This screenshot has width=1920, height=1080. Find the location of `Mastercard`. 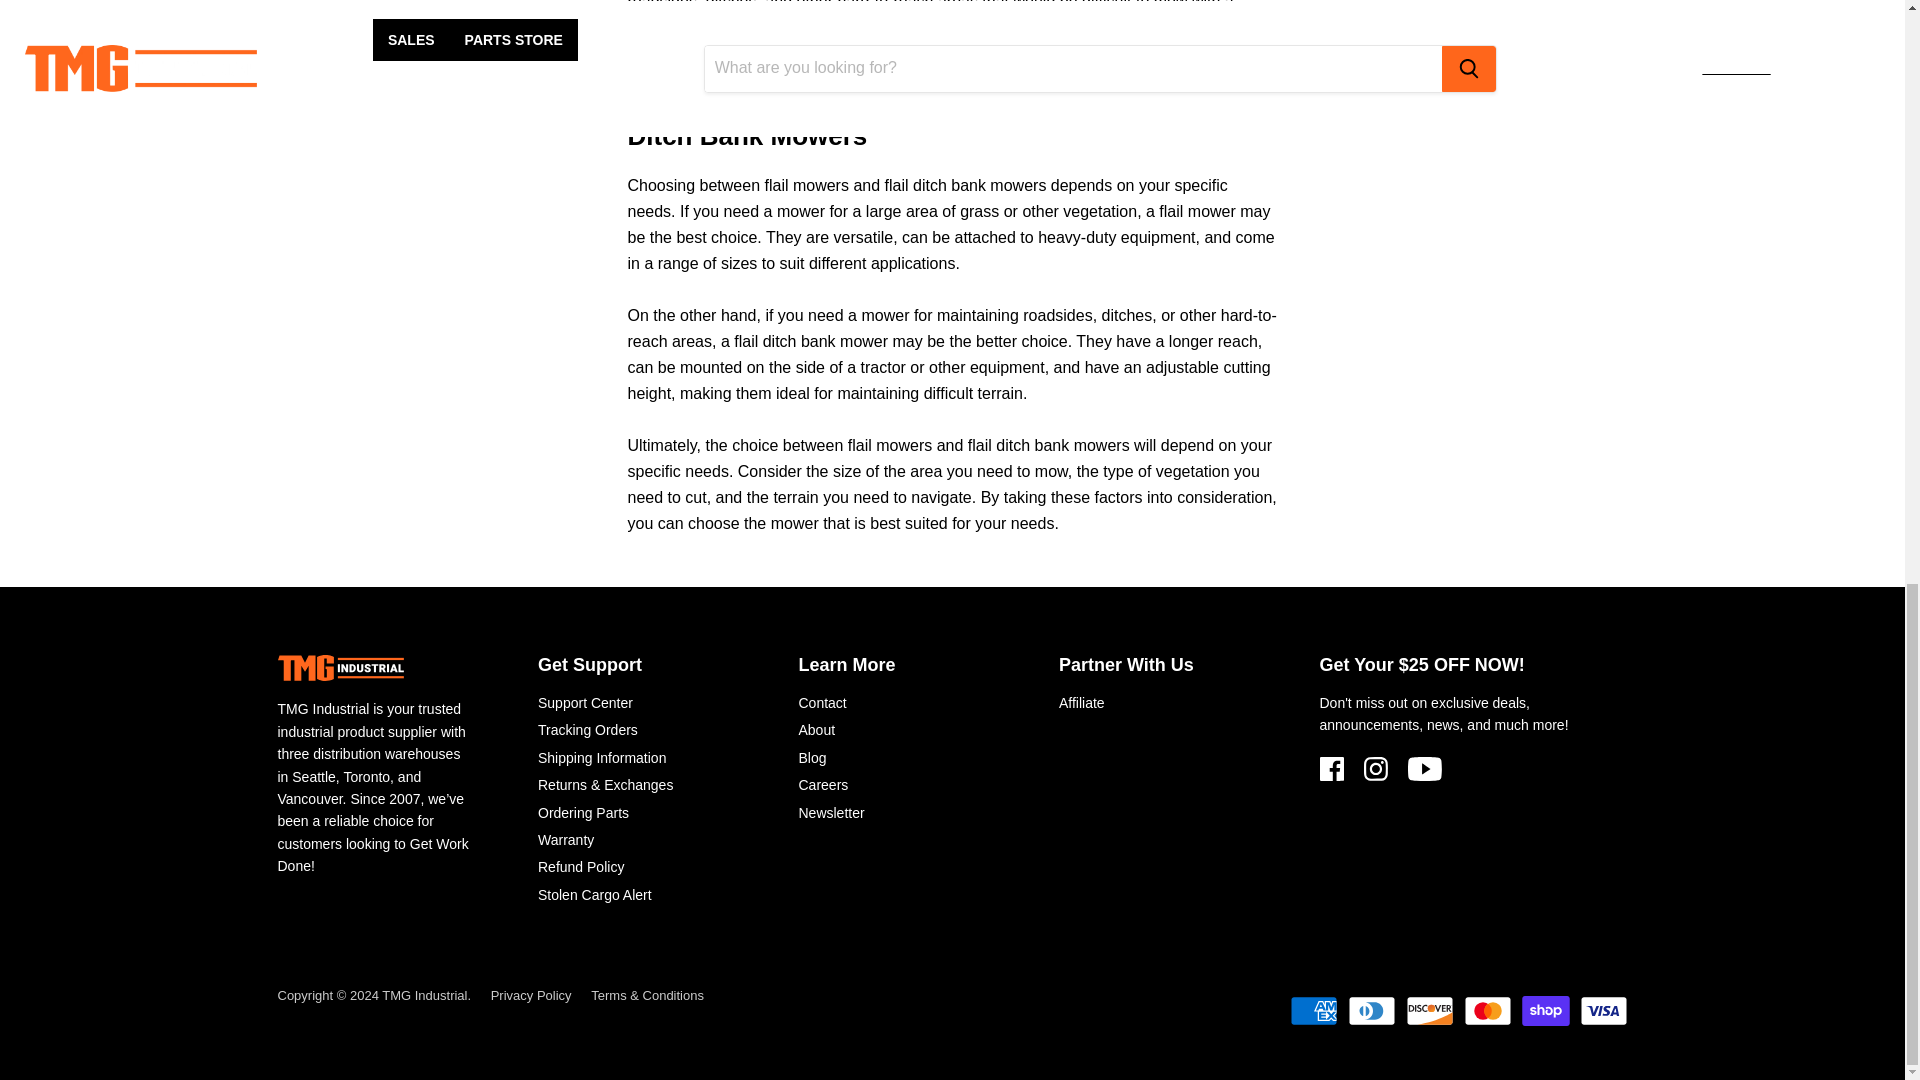

Mastercard is located at coordinates (1488, 1010).